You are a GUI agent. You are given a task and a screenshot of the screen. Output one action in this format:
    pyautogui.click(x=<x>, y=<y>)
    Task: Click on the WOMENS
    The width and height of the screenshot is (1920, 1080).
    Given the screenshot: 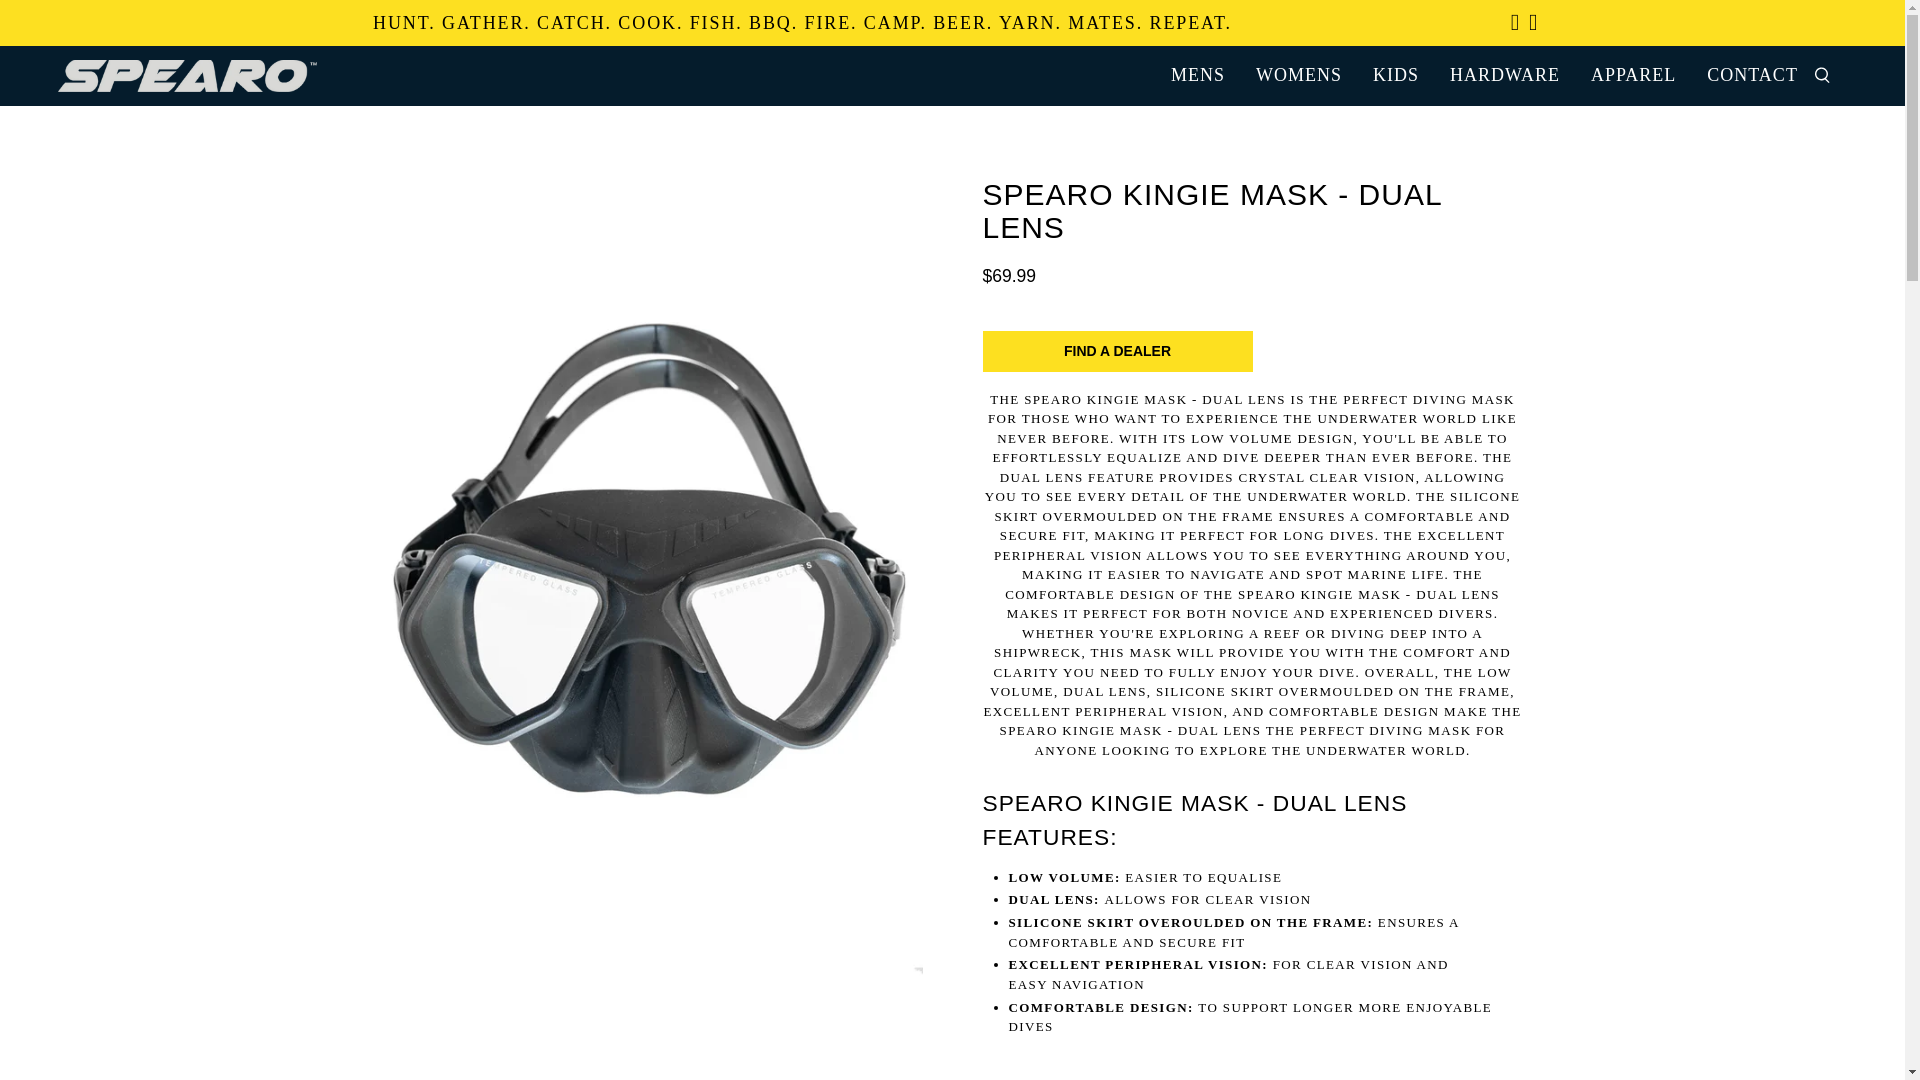 What is the action you would take?
    pyautogui.click(x=1298, y=74)
    